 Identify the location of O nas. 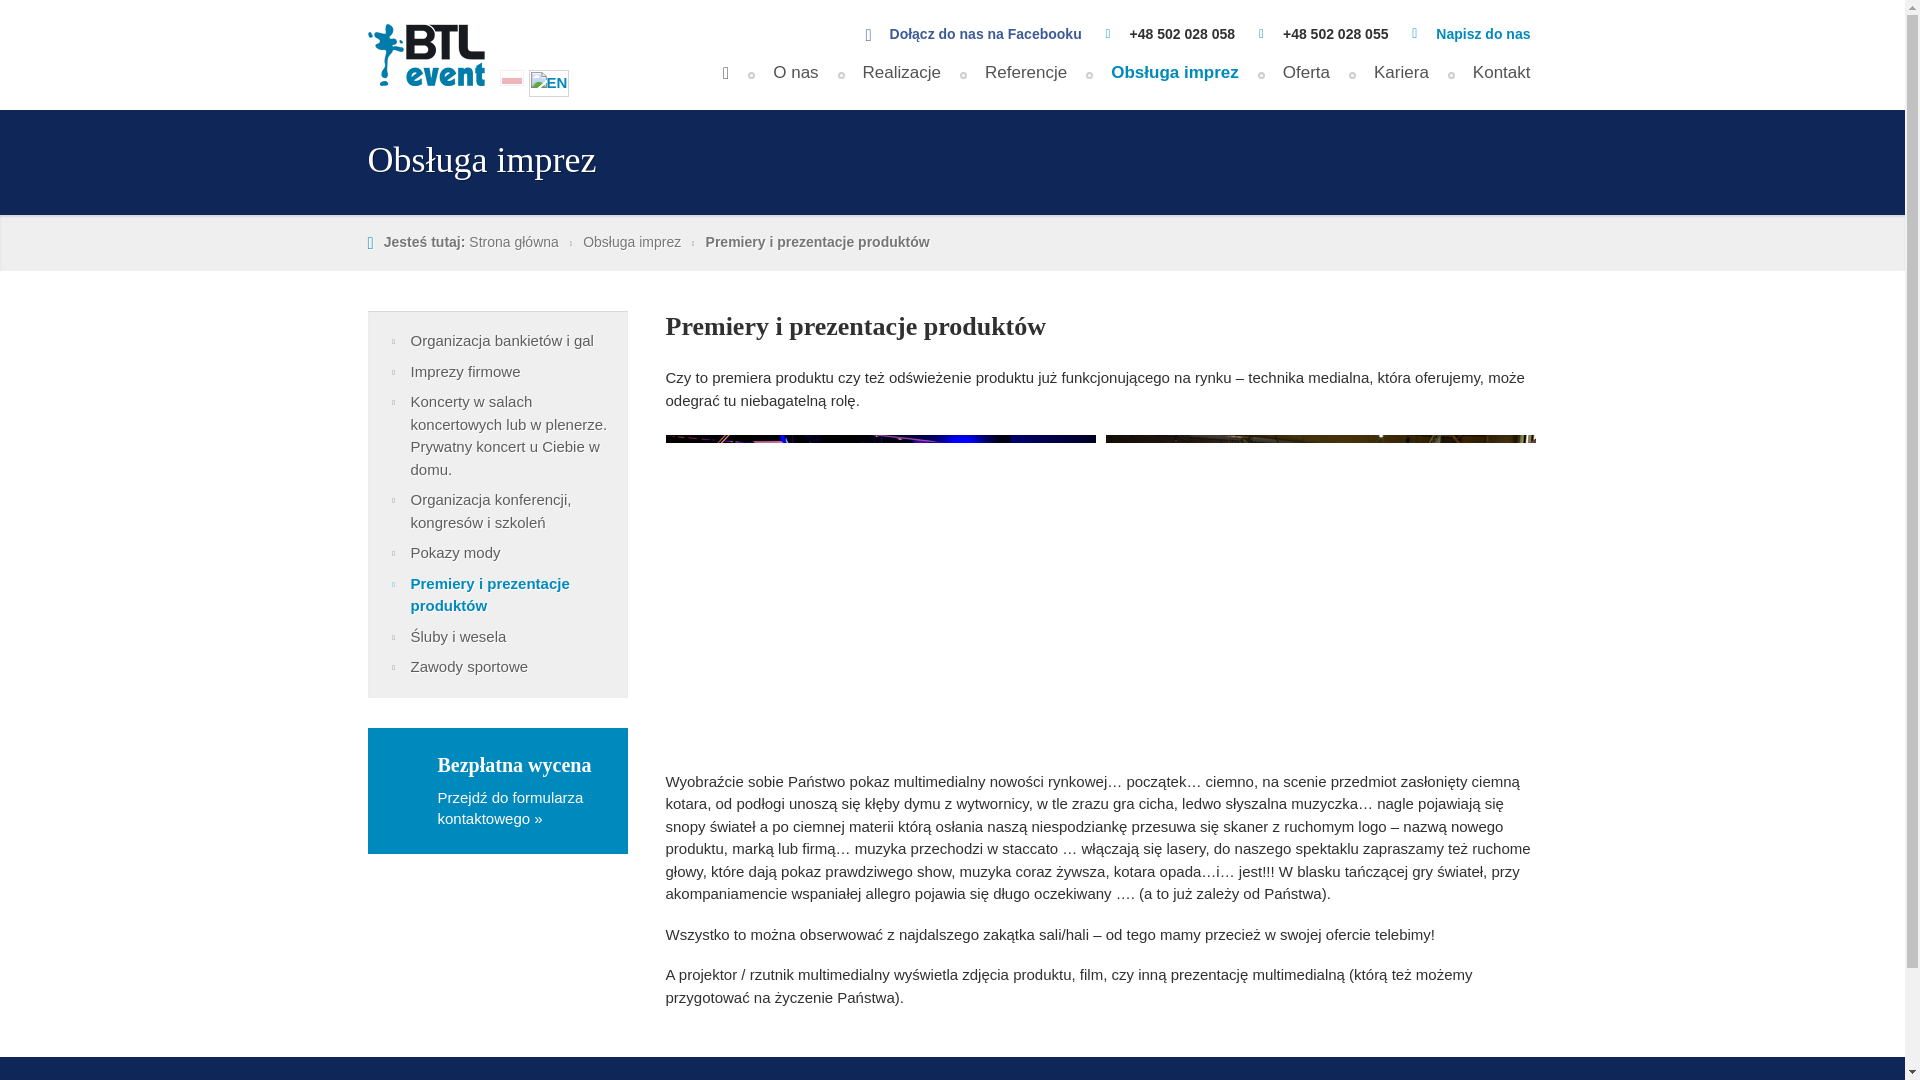
(795, 80).